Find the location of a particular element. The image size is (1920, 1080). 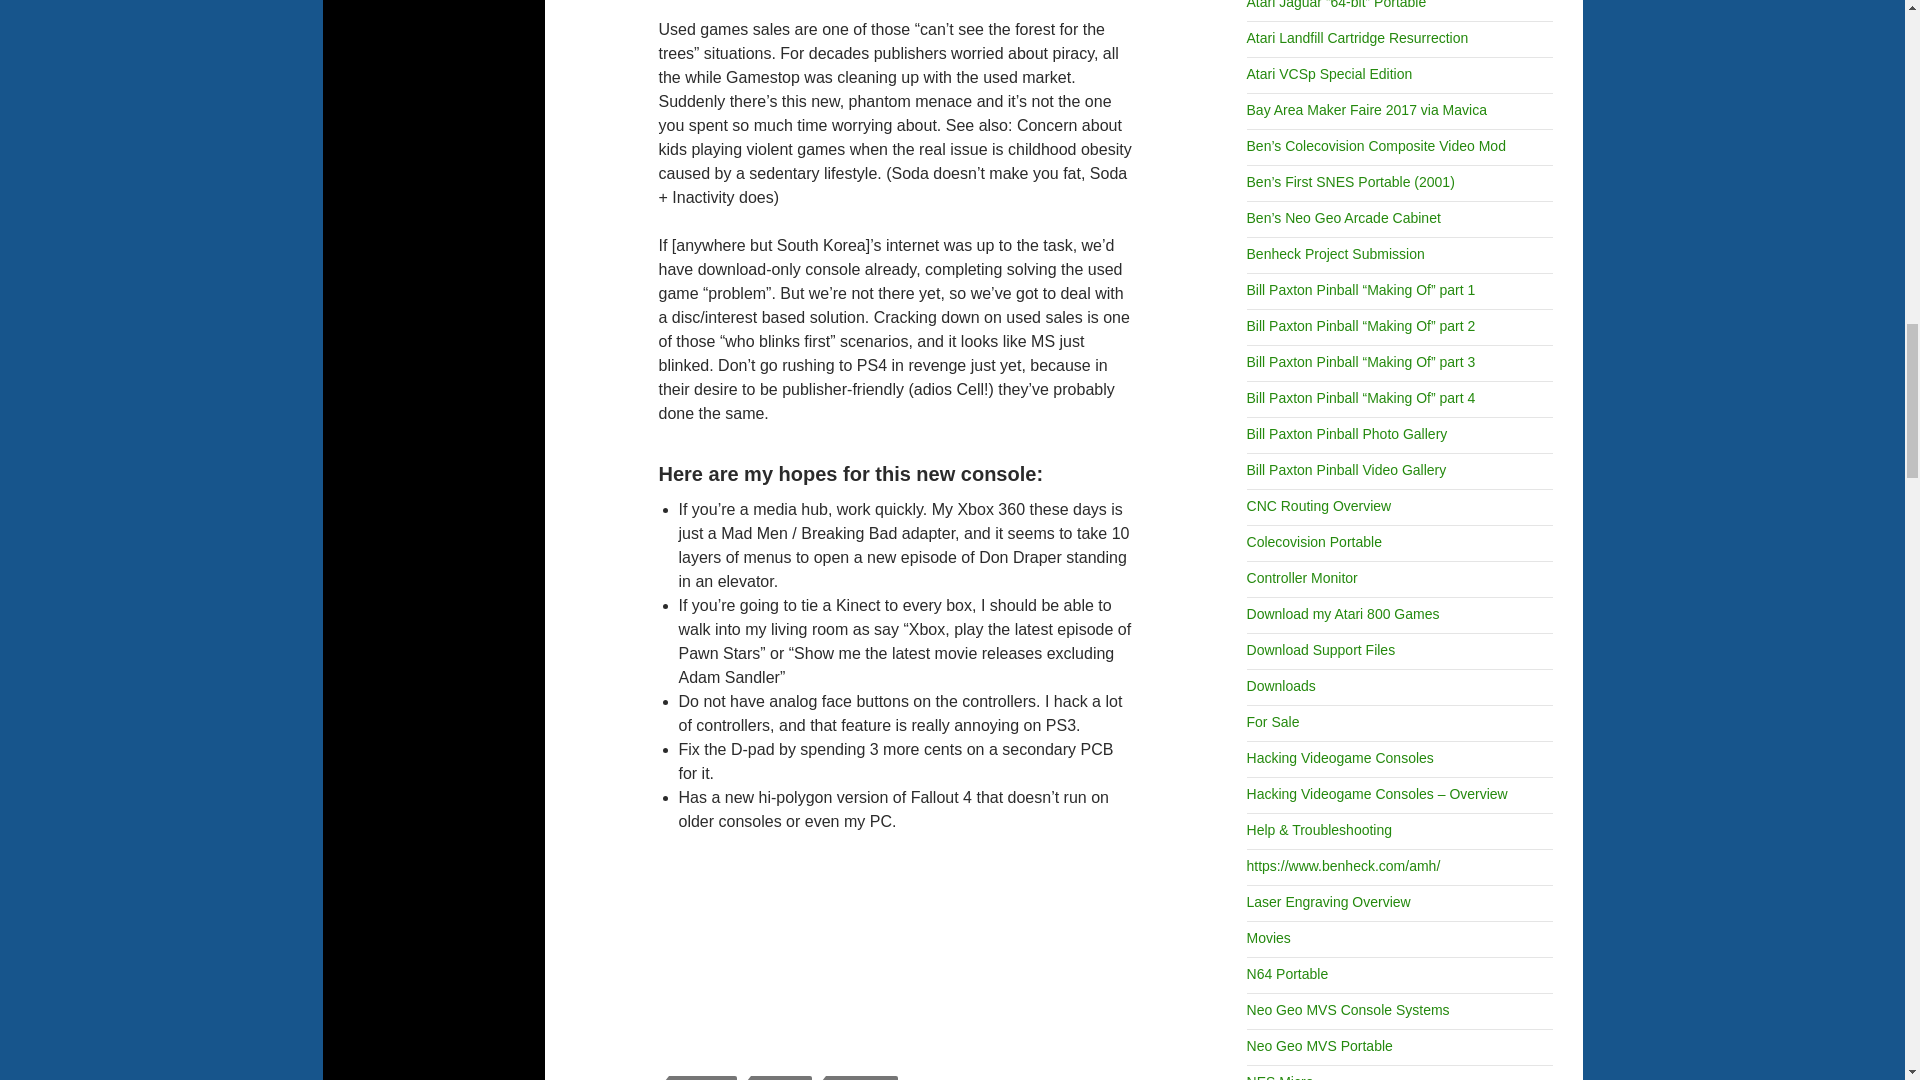

XBOX ONE is located at coordinates (862, 1078).